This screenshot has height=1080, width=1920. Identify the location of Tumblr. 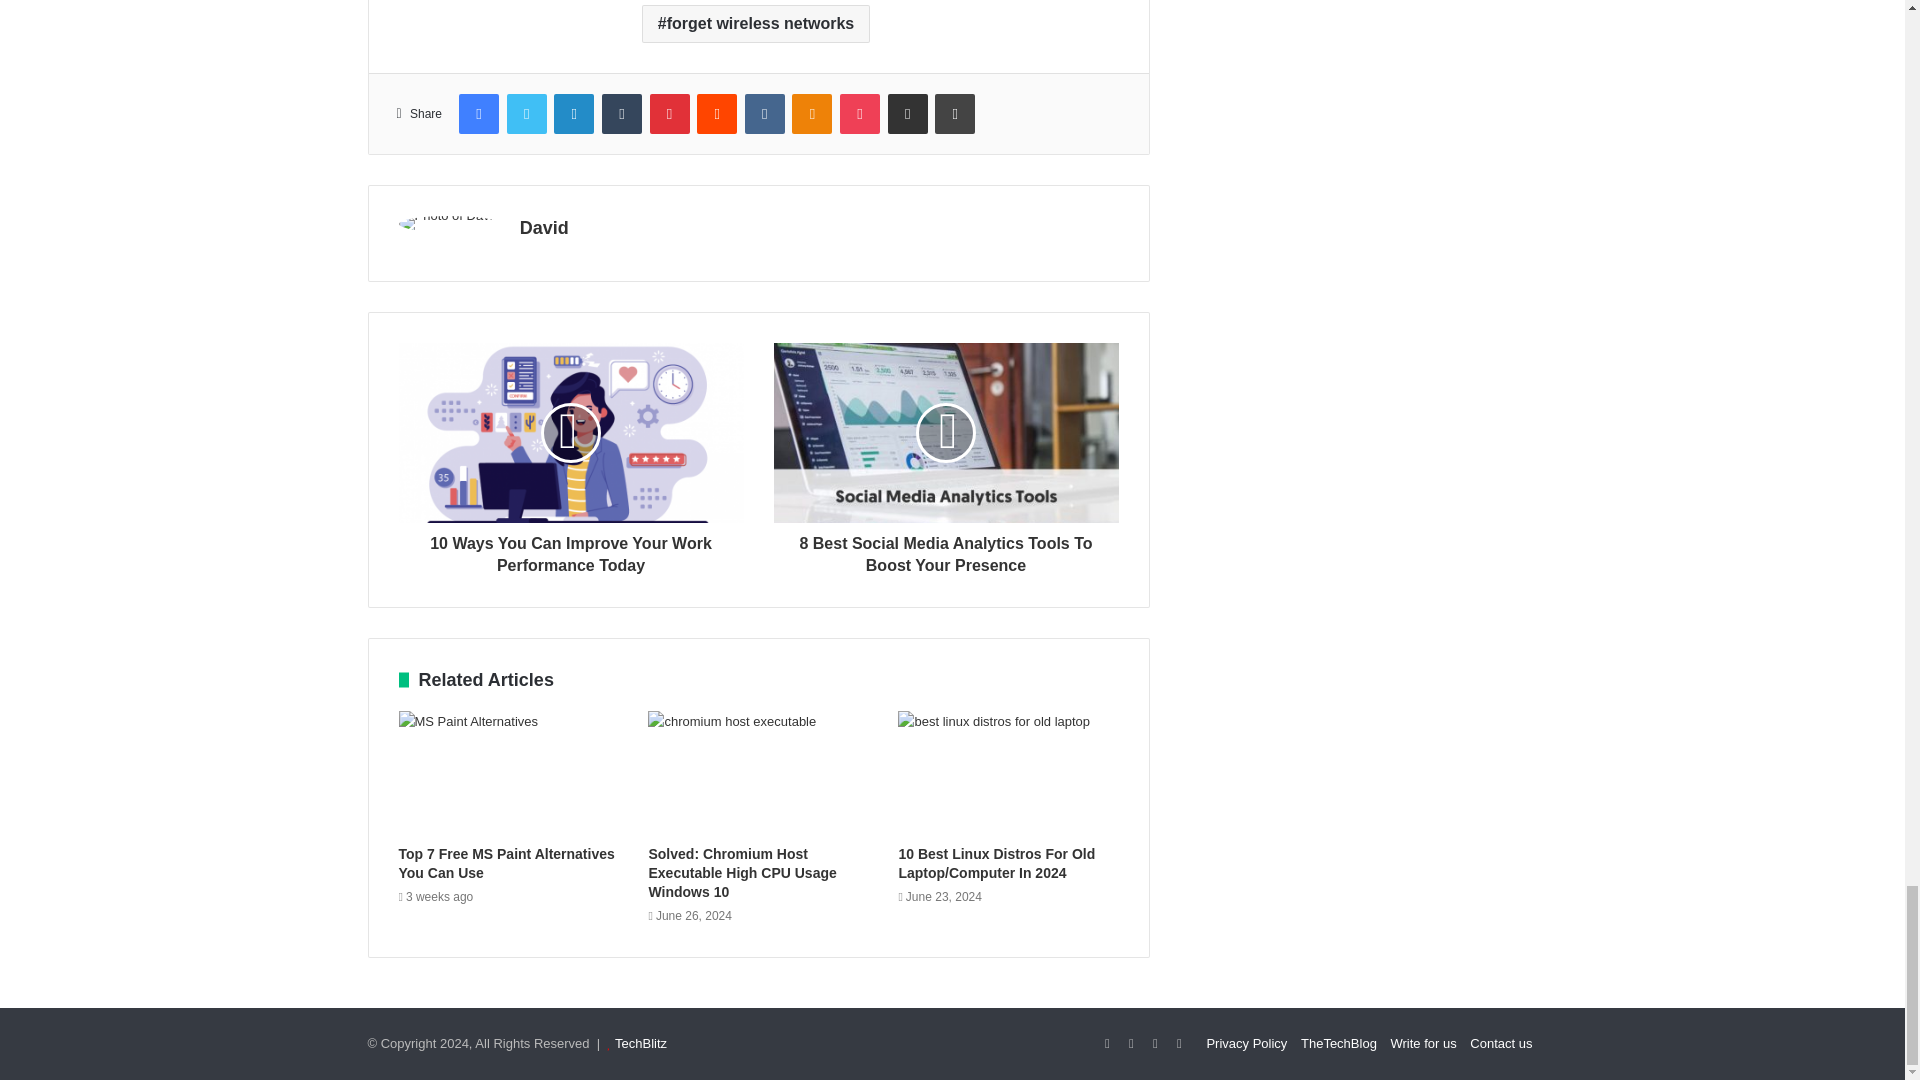
(622, 113).